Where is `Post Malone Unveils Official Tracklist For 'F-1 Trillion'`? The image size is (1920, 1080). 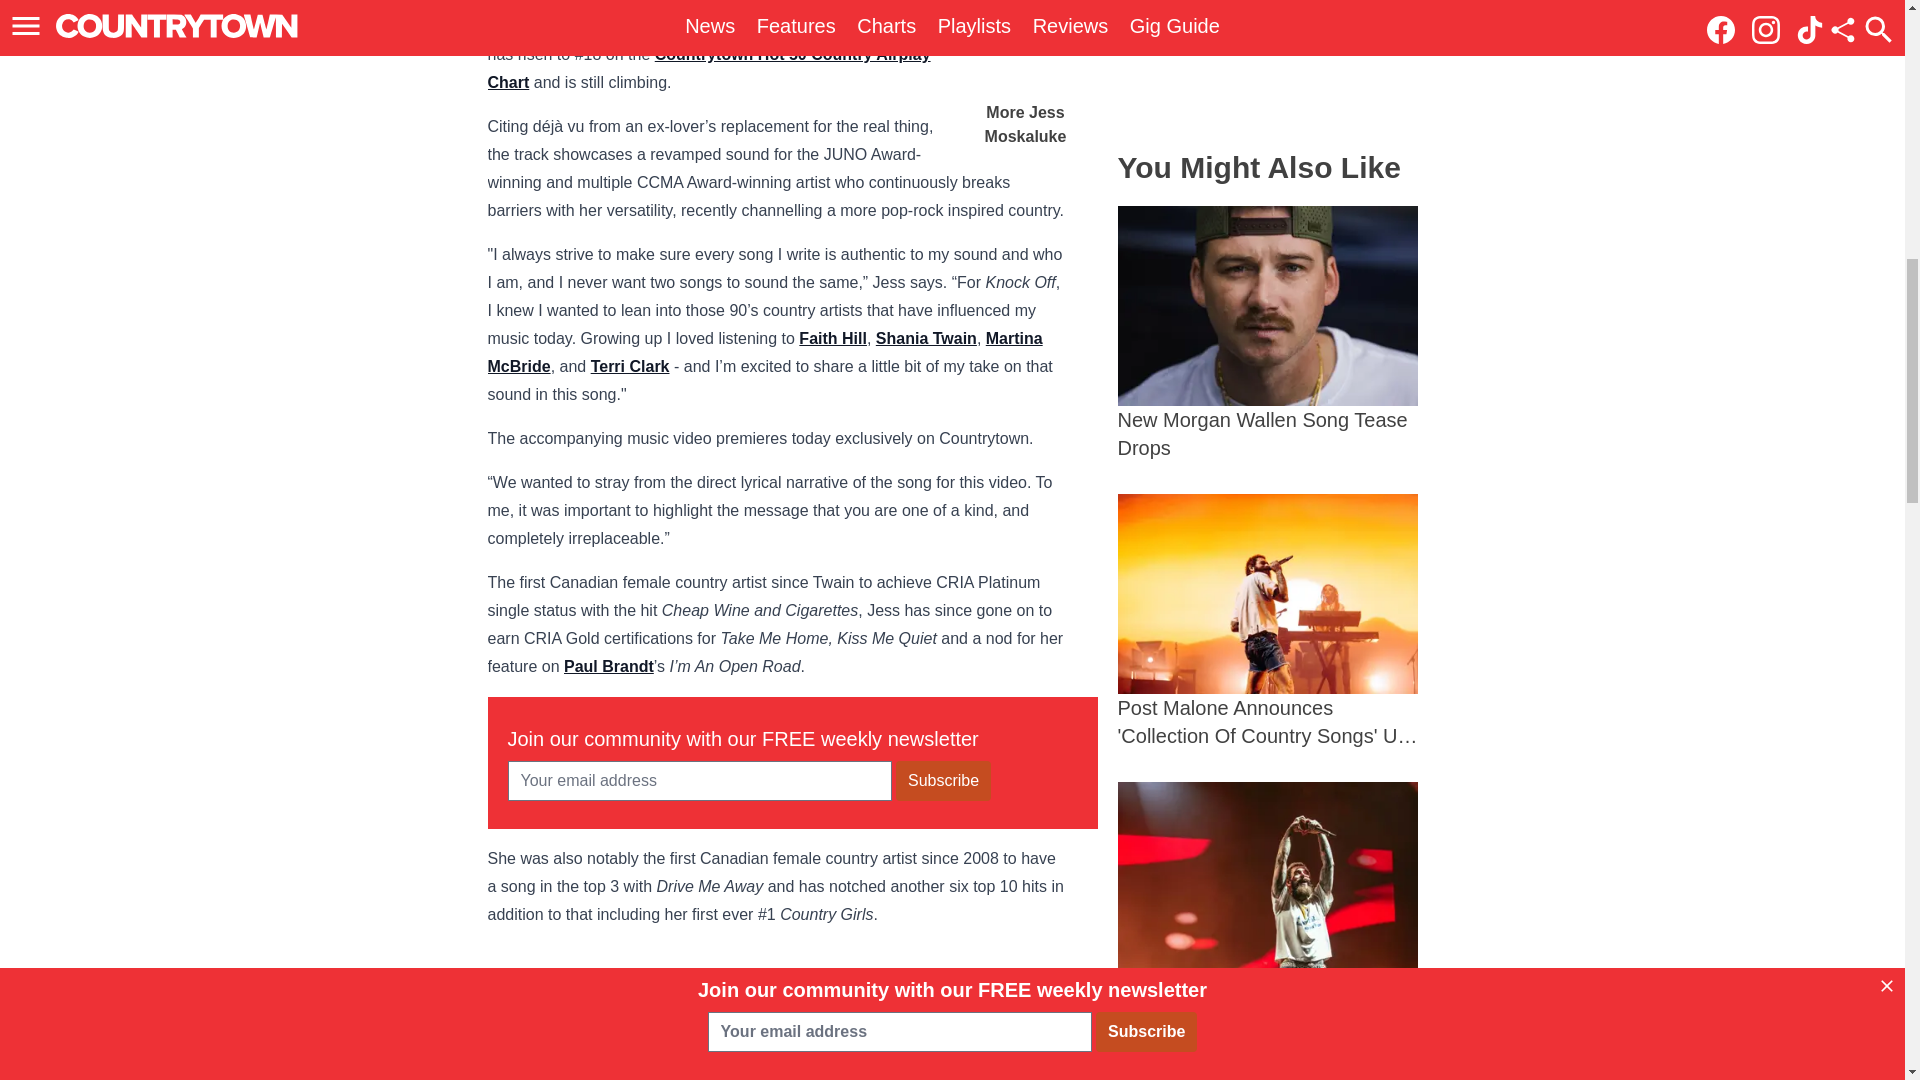
Post Malone Unveils Official Tracklist For 'F-1 Trillion' is located at coordinates (1268, 909).